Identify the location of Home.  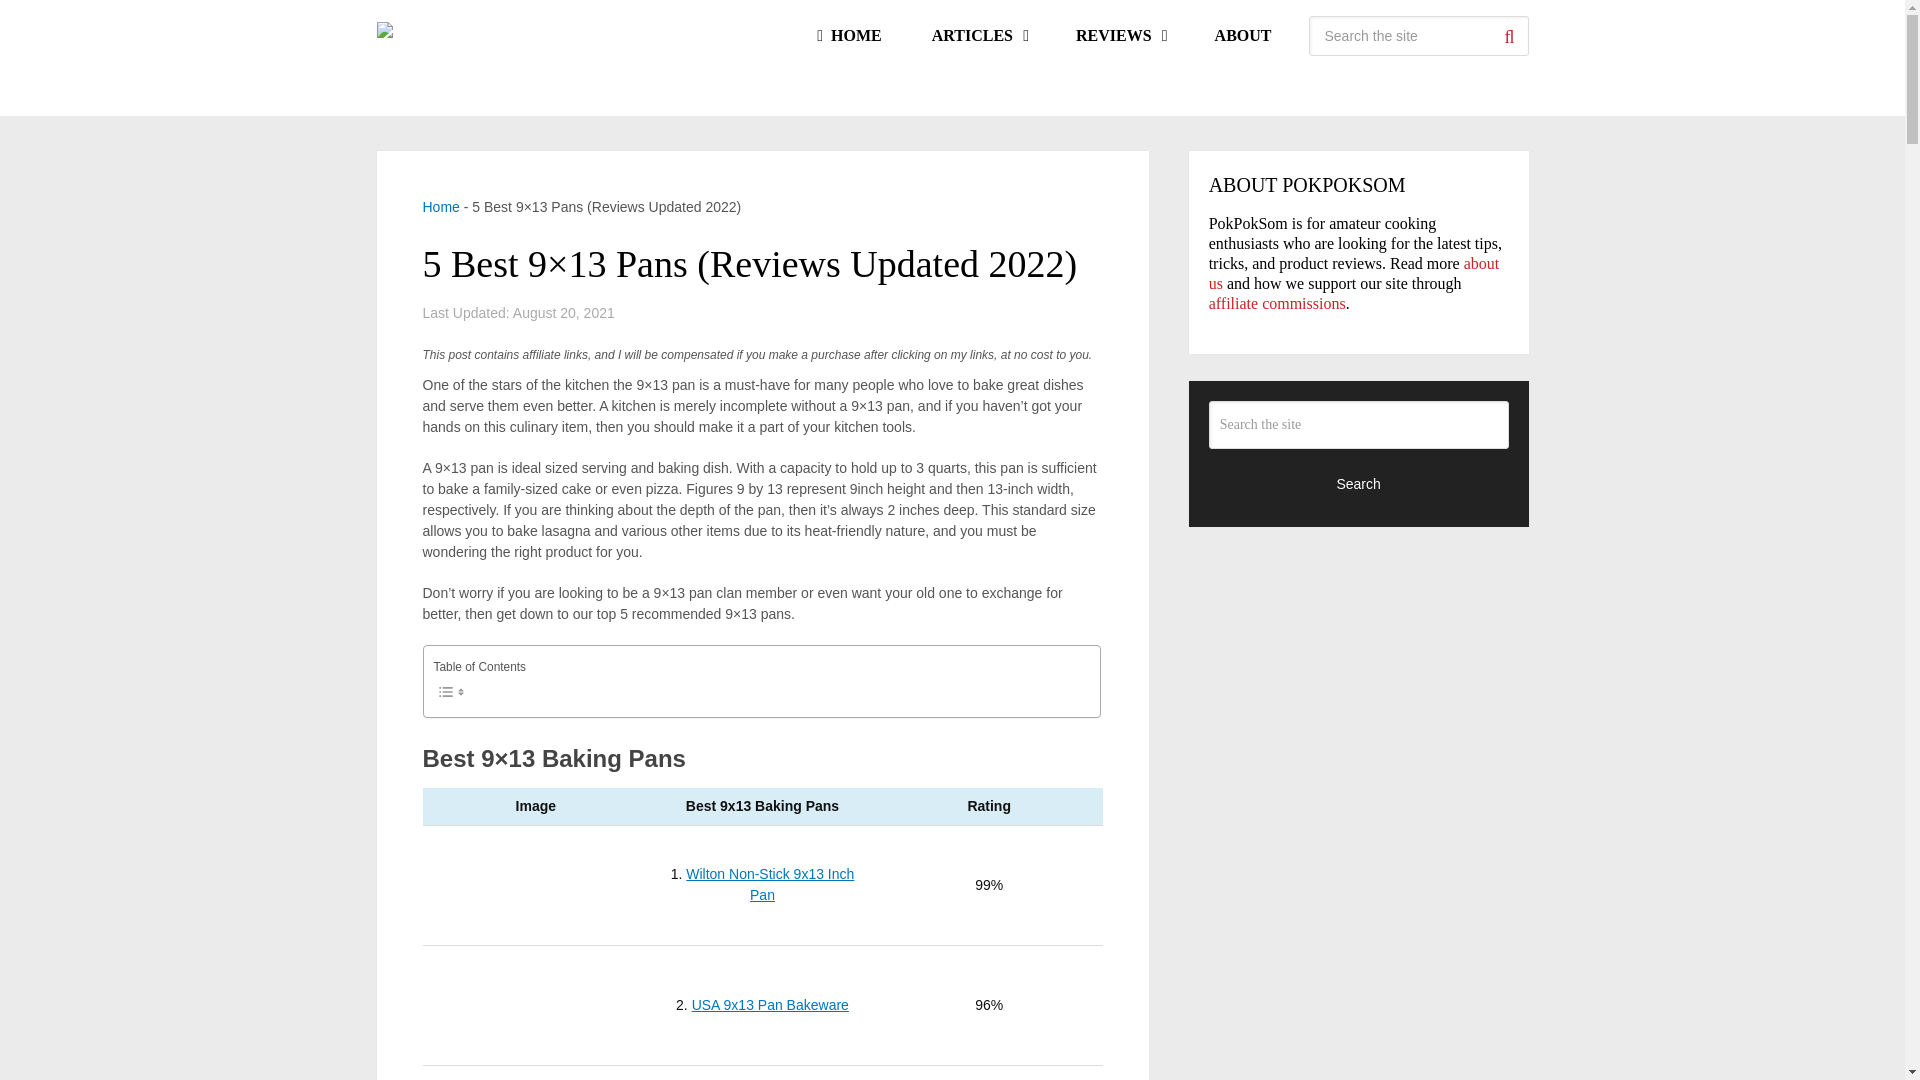
(440, 206).